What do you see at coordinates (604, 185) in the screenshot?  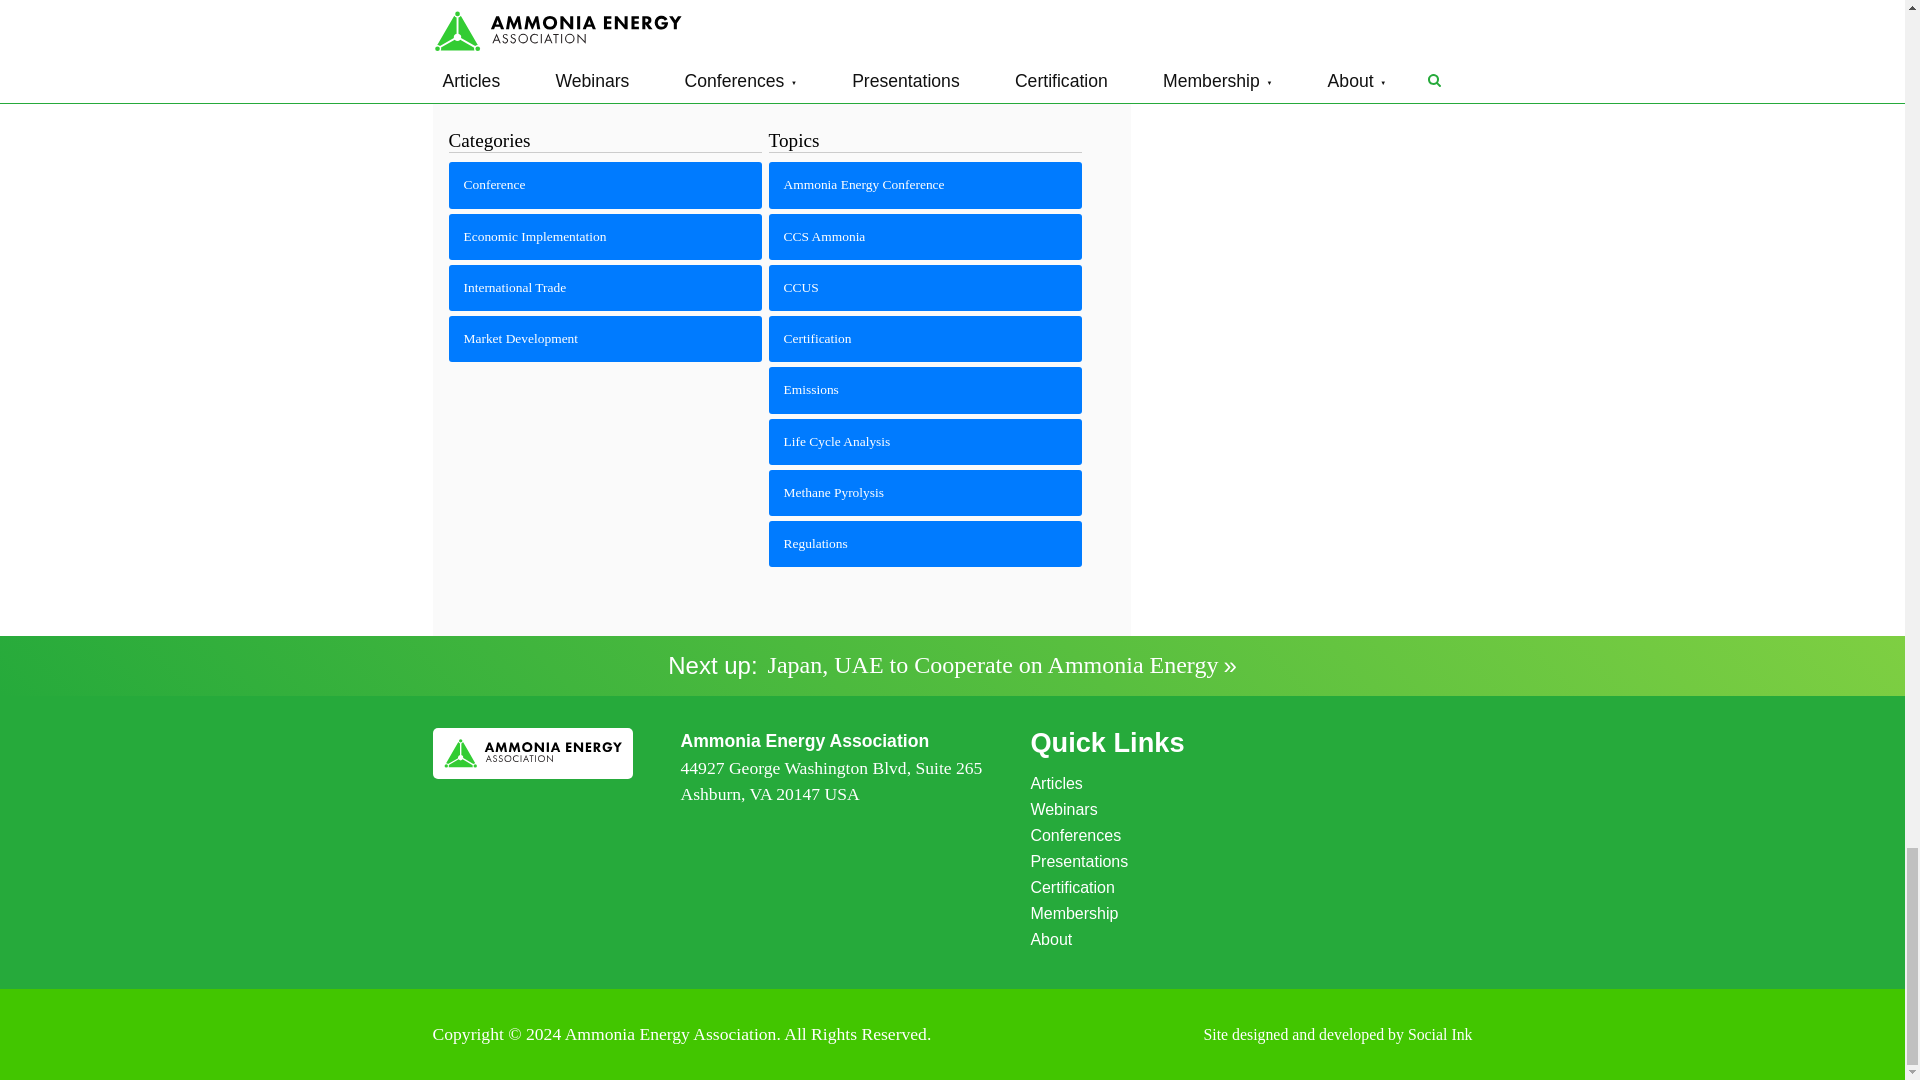 I see `See other items in Conference Categories` at bounding box center [604, 185].